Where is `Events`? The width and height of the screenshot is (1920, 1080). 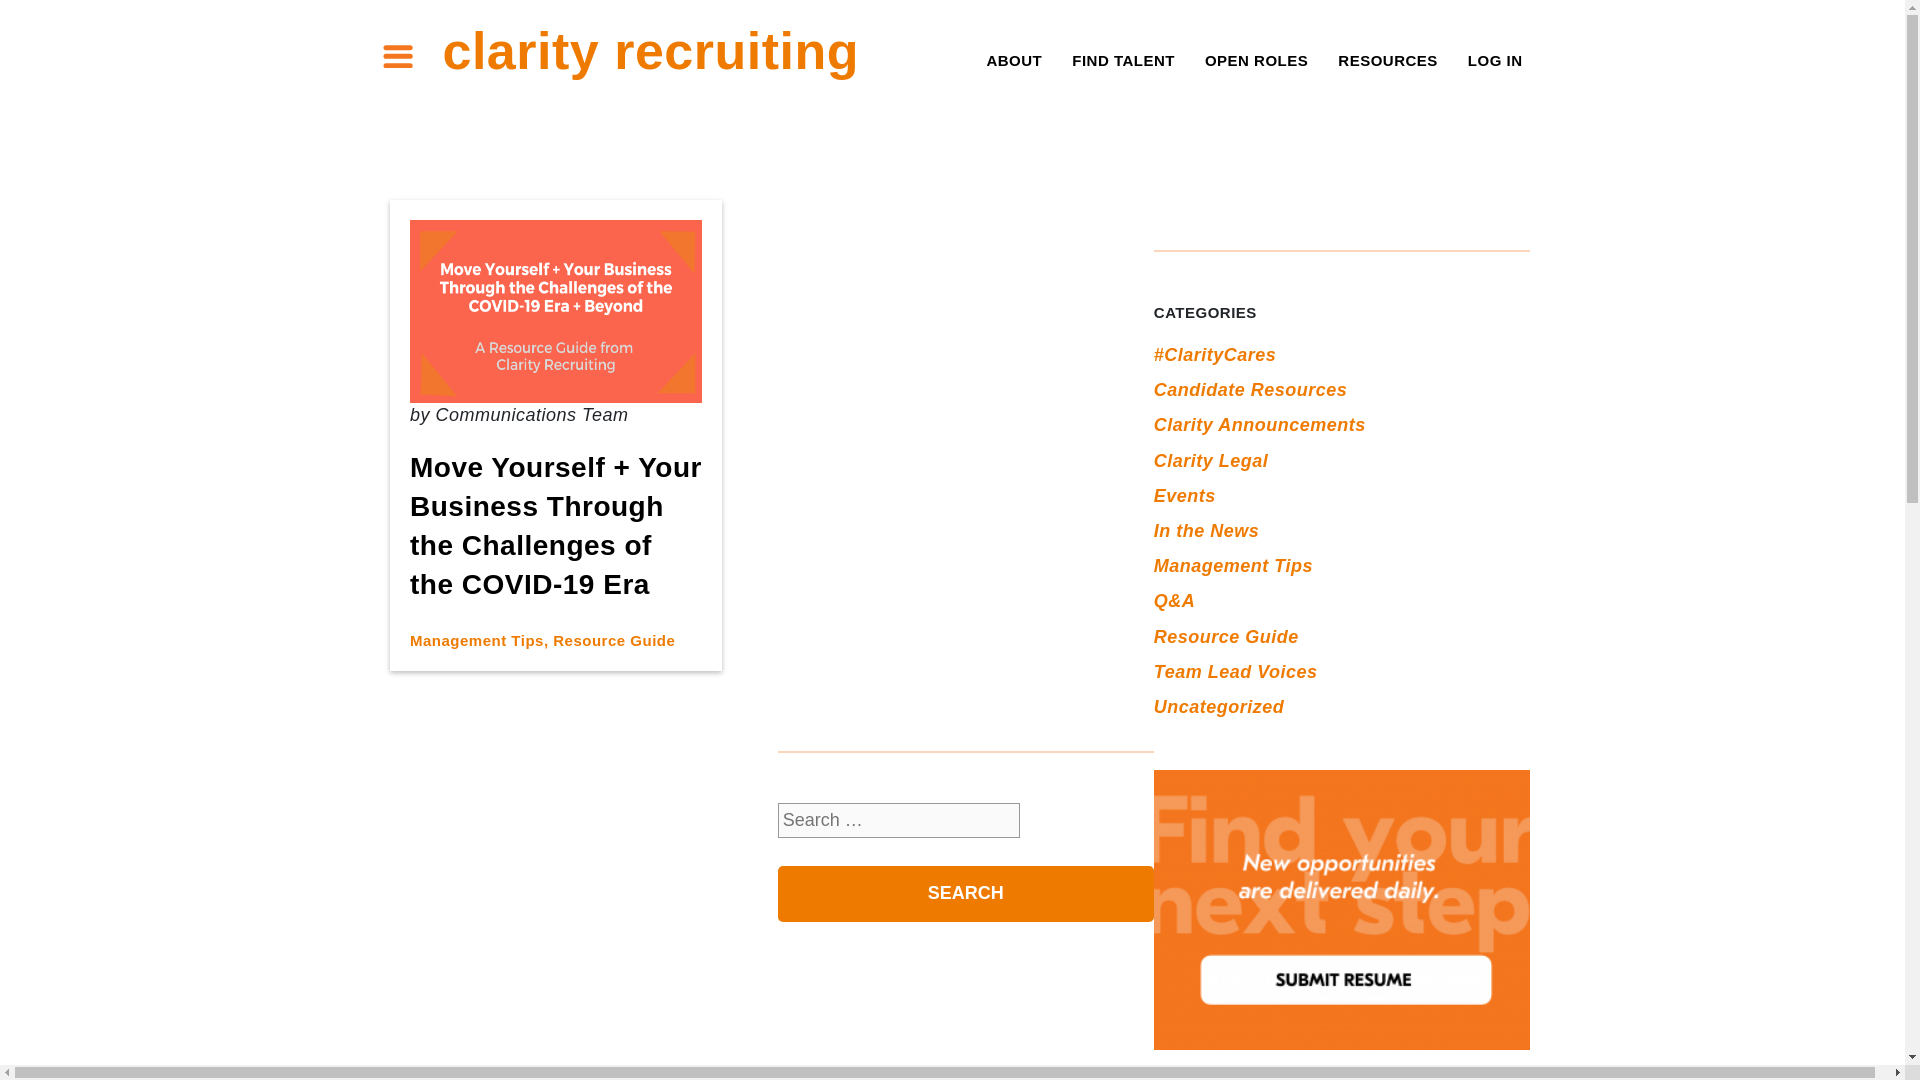
Events is located at coordinates (1184, 496).